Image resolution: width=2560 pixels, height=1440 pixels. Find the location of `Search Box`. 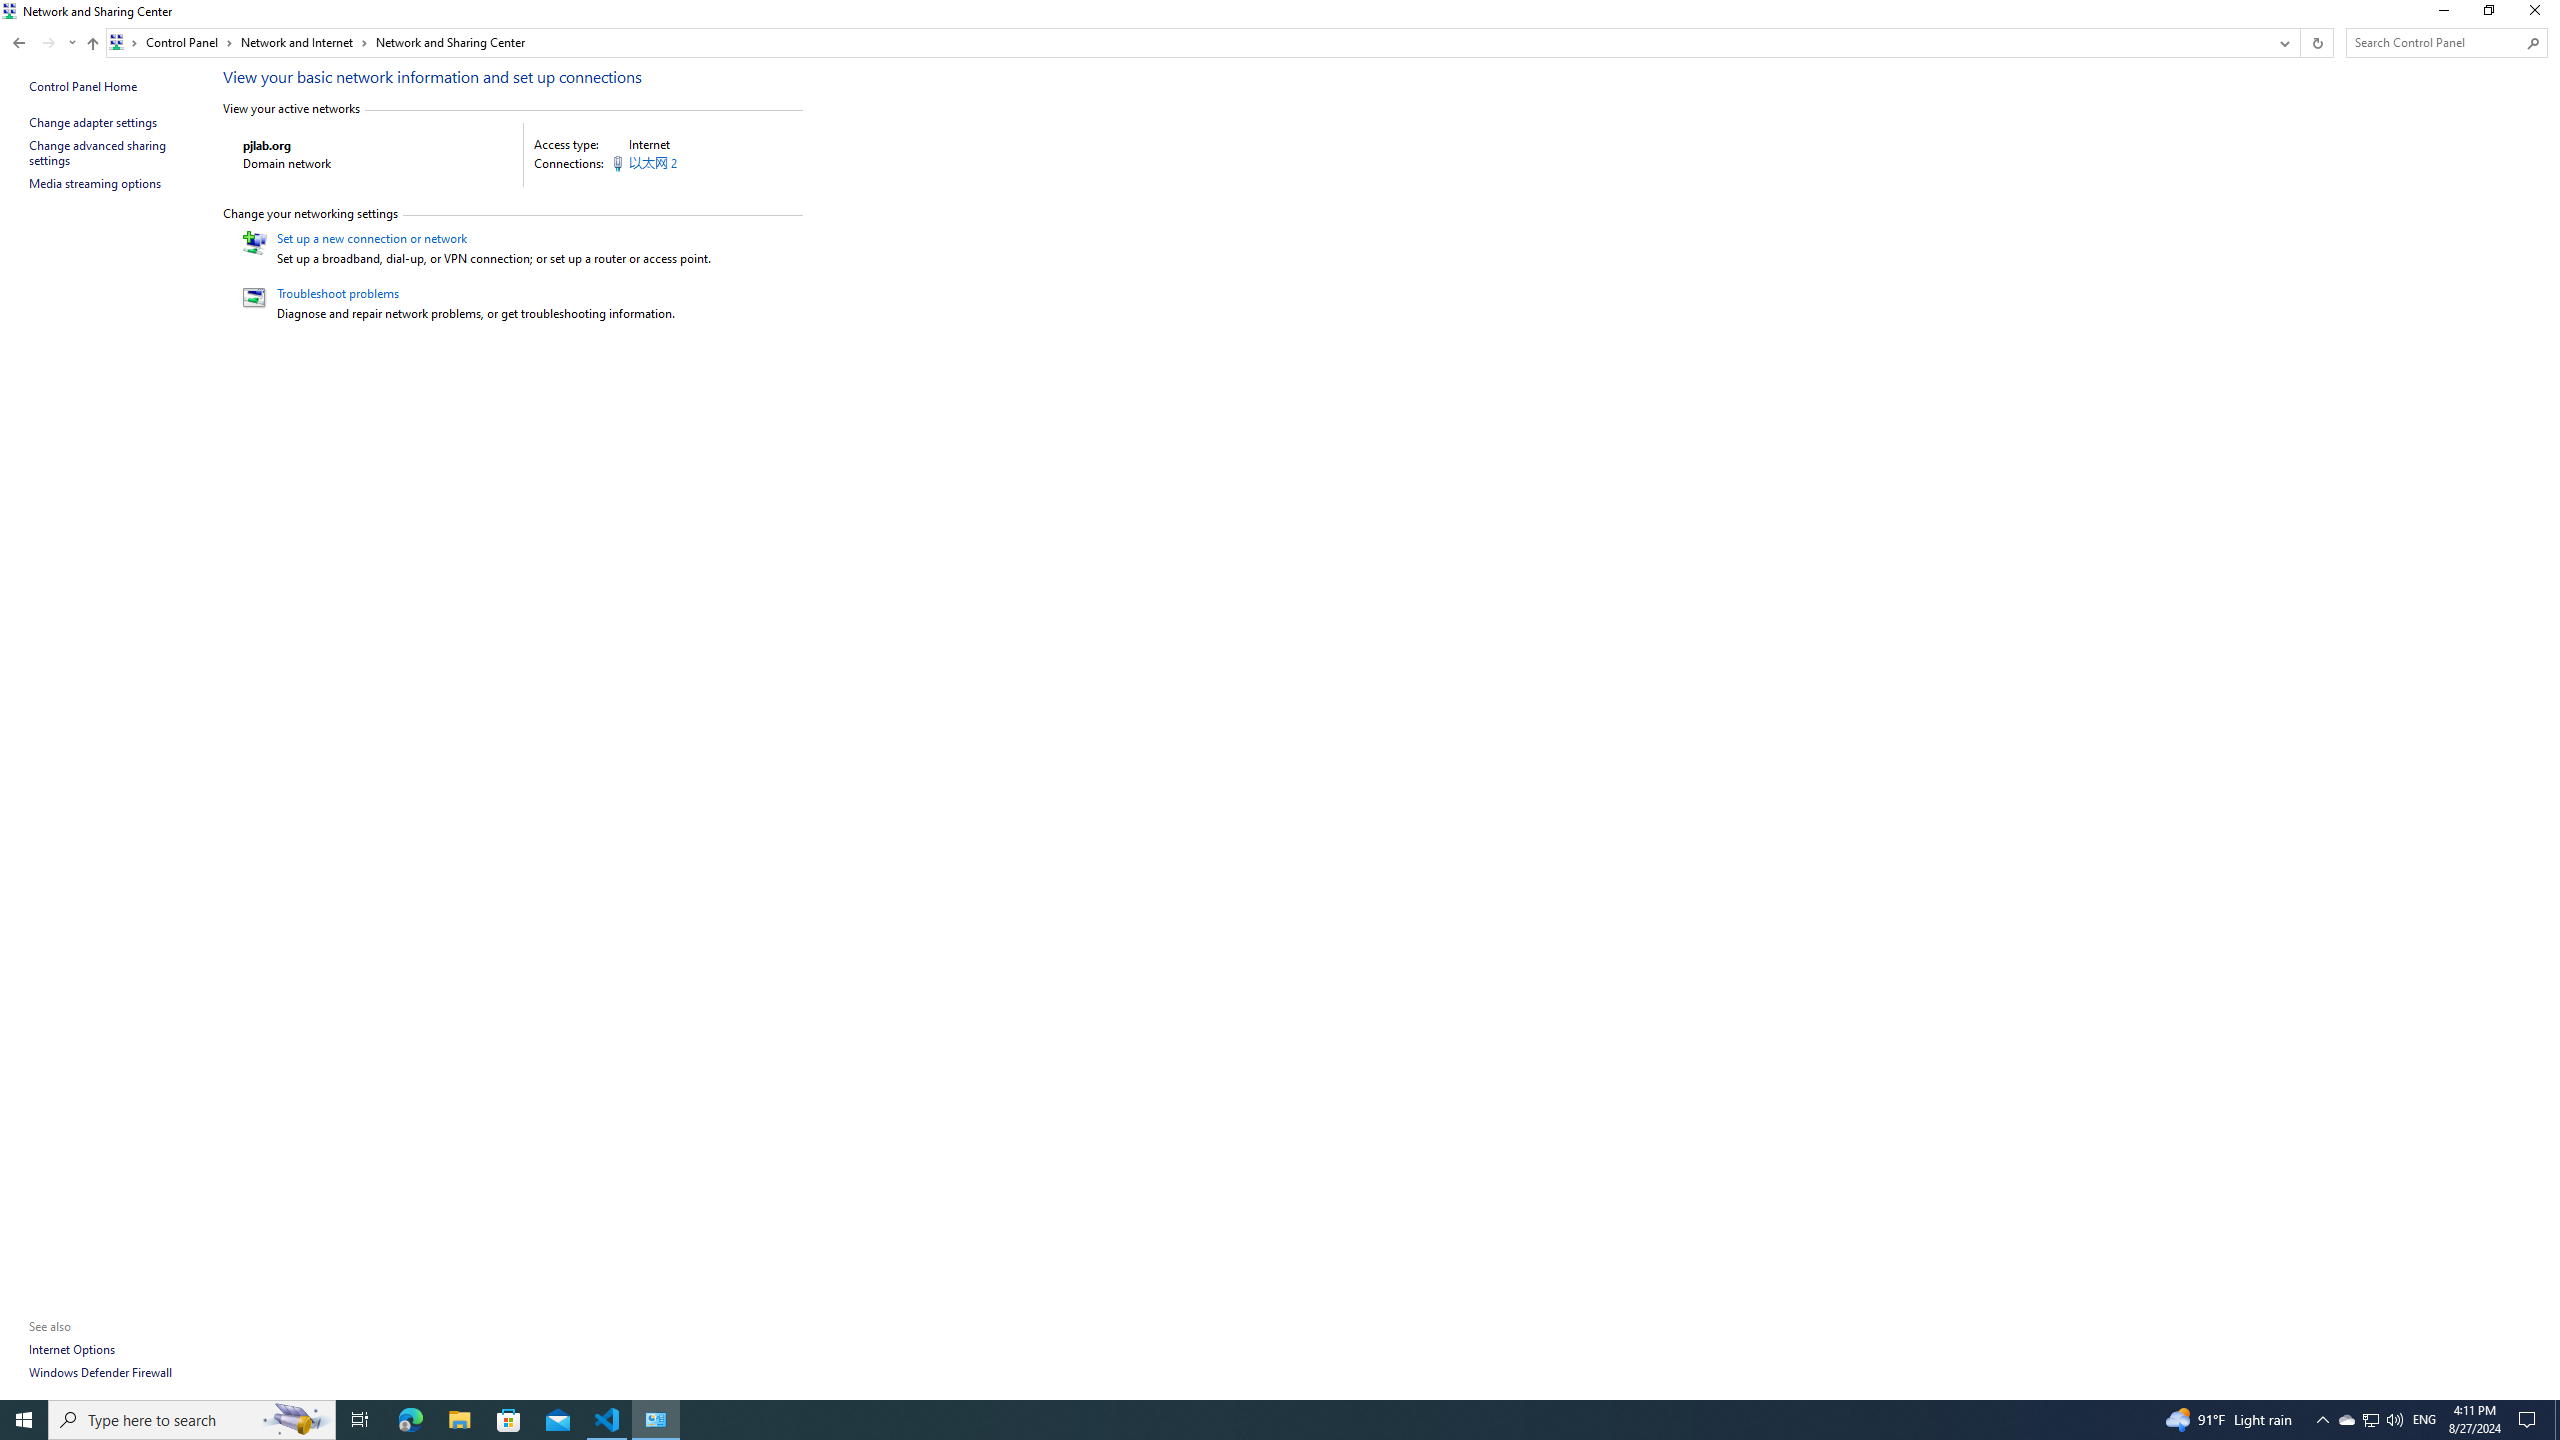

Search Box is located at coordinates (2436, 42).